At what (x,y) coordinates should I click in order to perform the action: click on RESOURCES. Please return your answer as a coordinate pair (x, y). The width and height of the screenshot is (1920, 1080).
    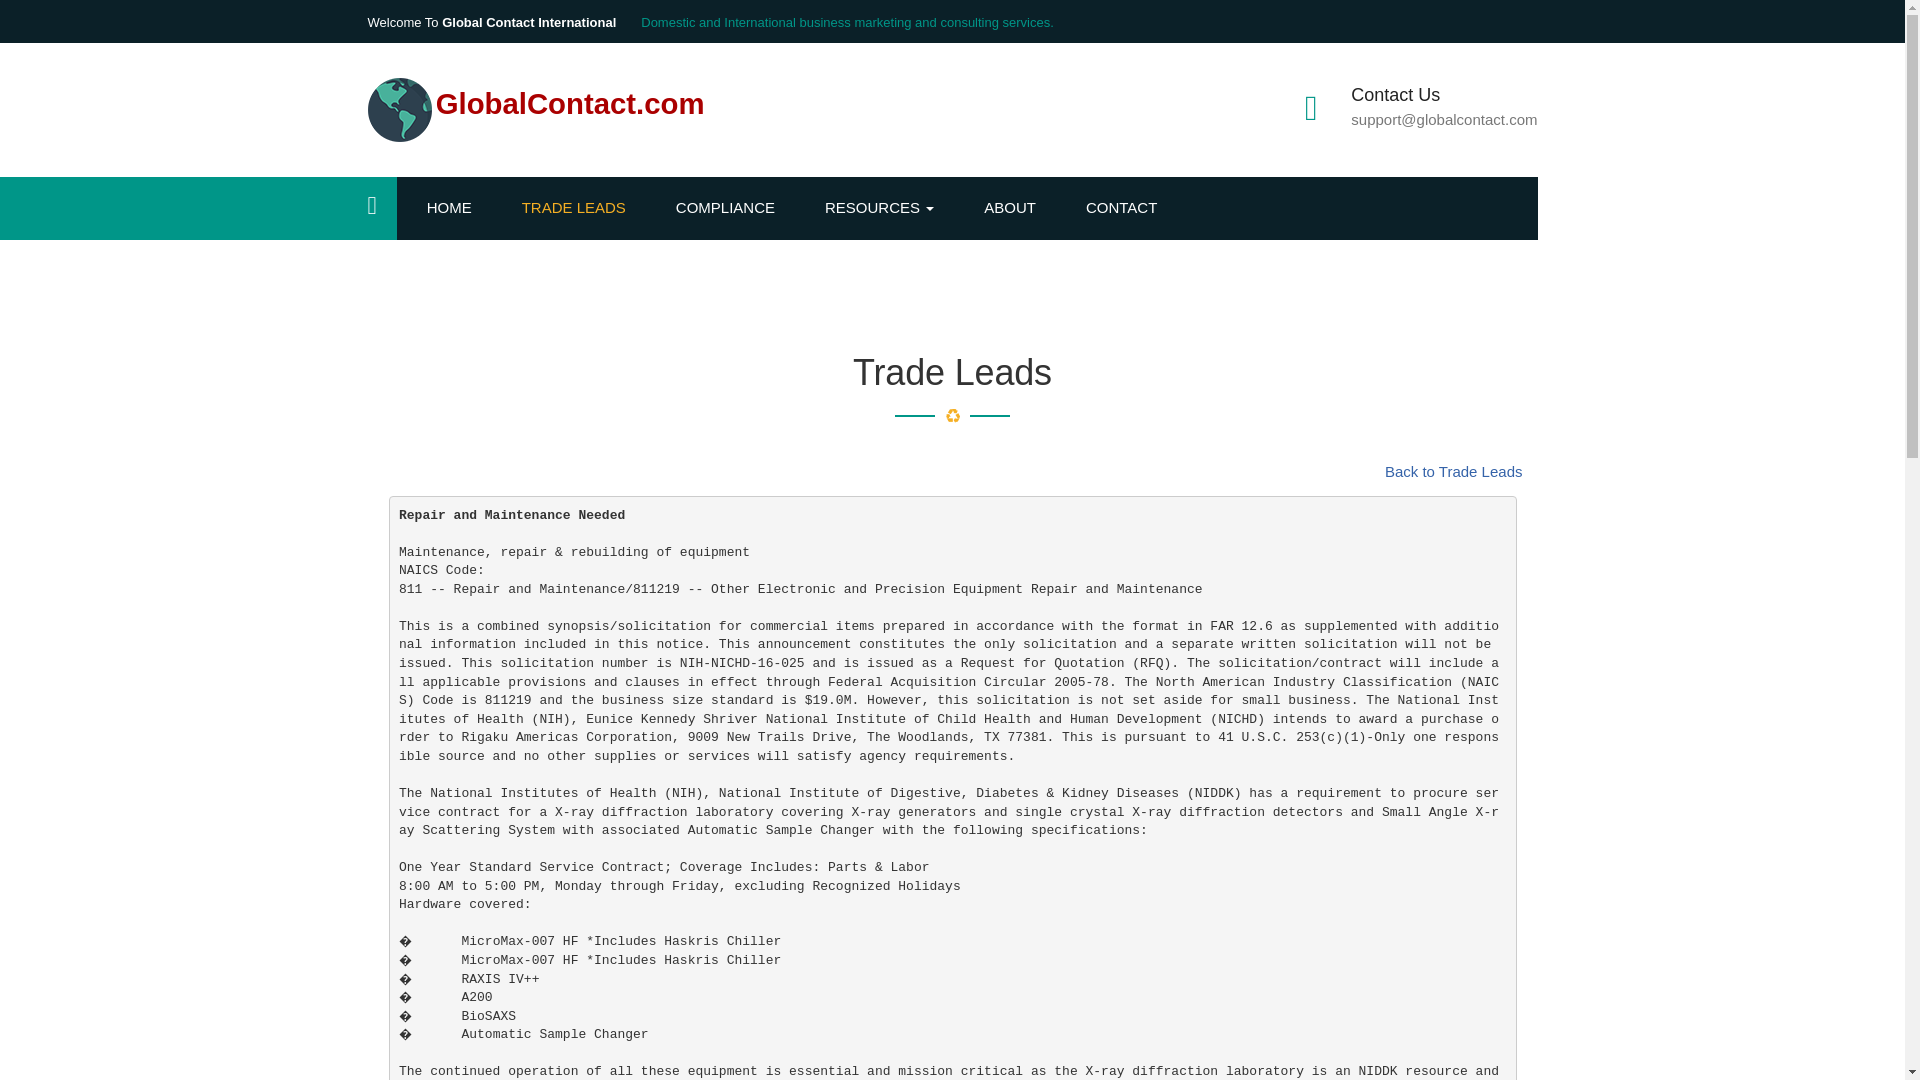
    Looking at the image, I should click on (890, 208).